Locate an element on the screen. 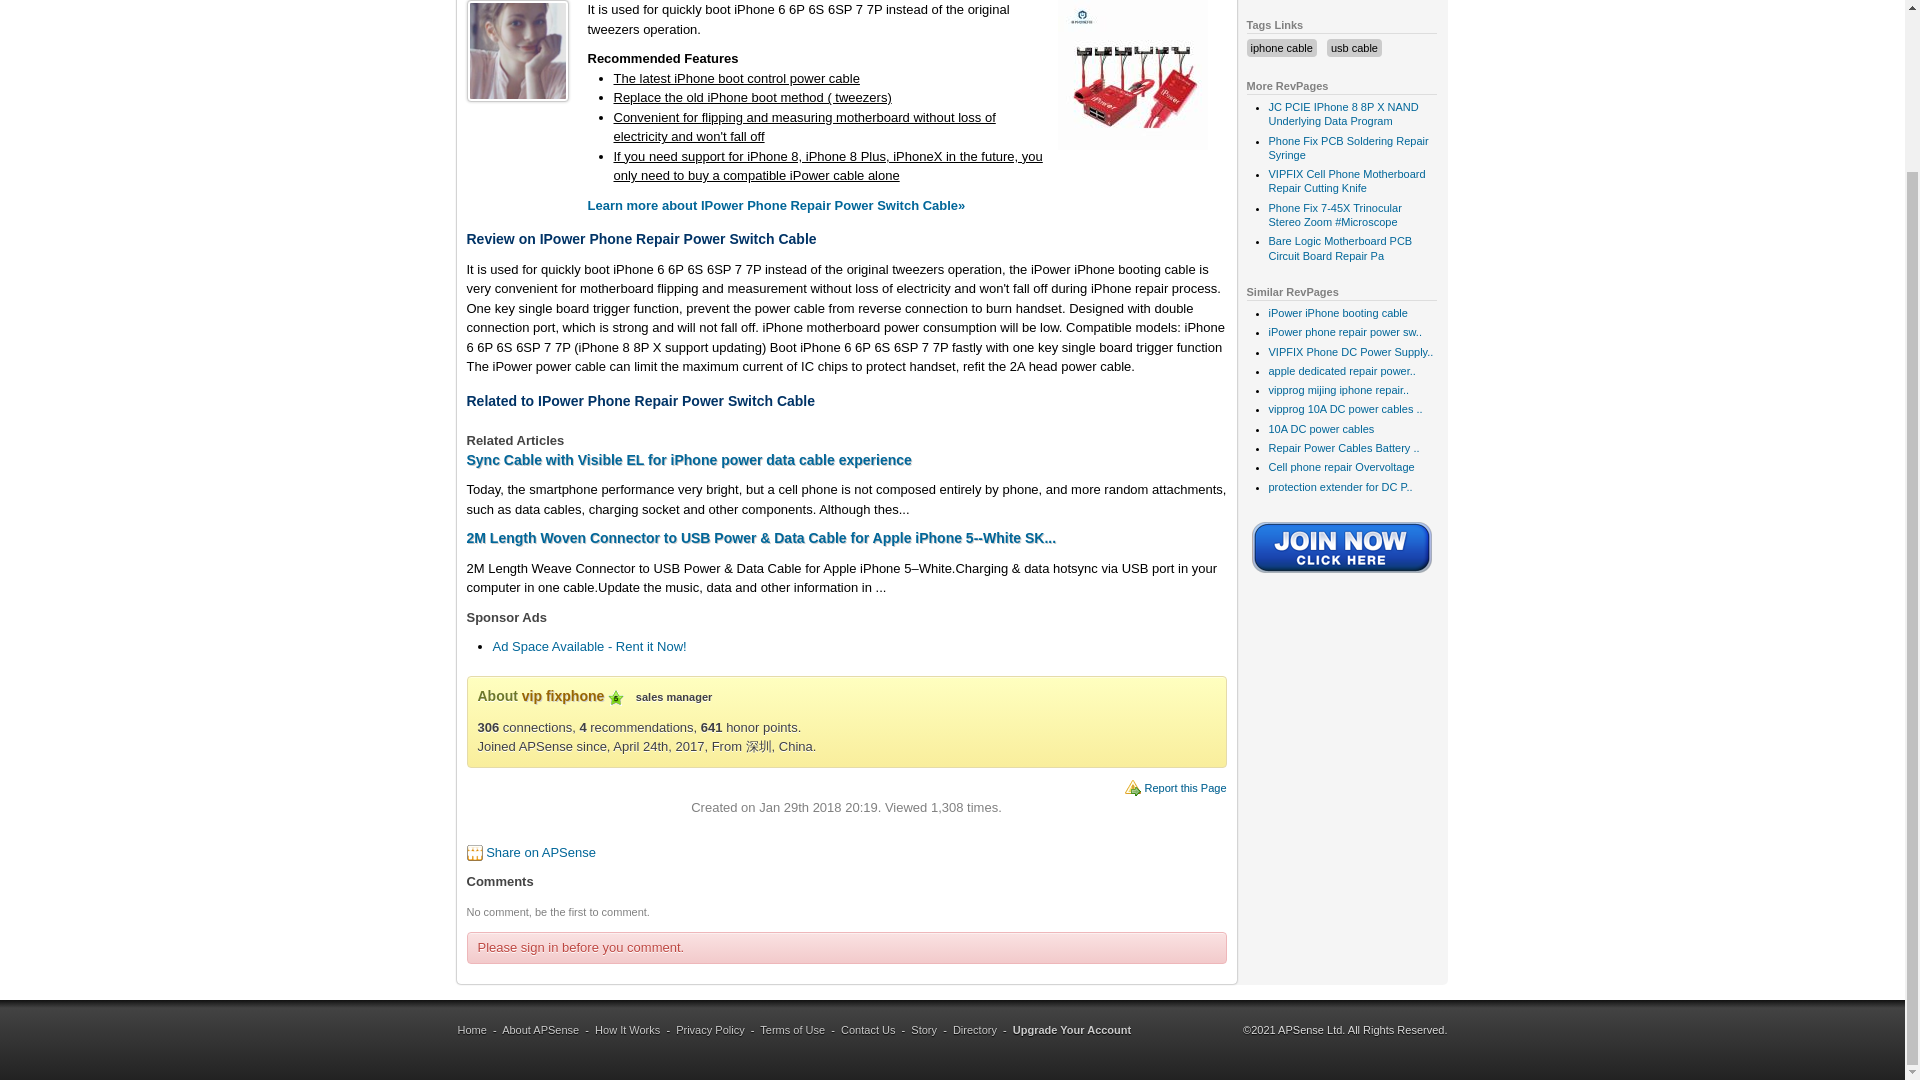 The image size is (1920, 1080). Share on APSense is located at coordinates (540, 852).